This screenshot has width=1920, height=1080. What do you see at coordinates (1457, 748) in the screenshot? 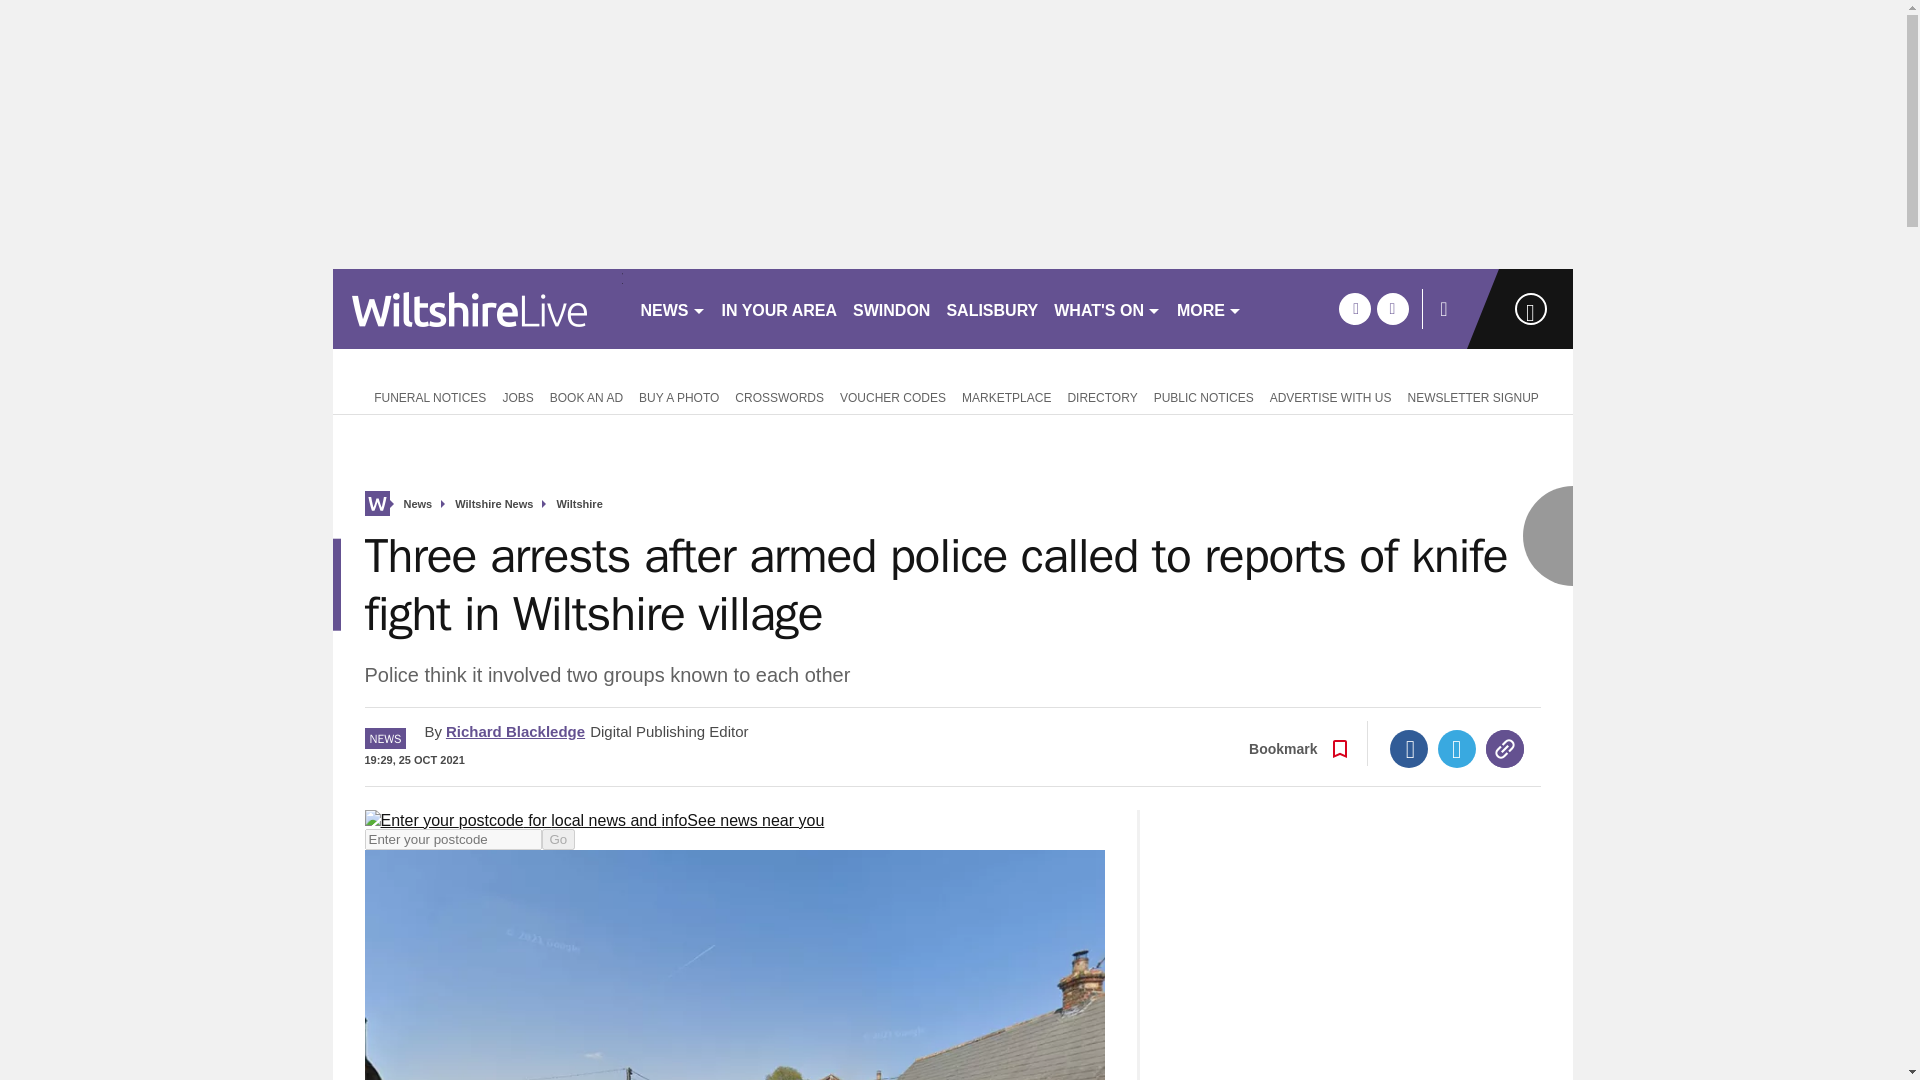
I see `Twitter` at bounding box center [1457, 748].